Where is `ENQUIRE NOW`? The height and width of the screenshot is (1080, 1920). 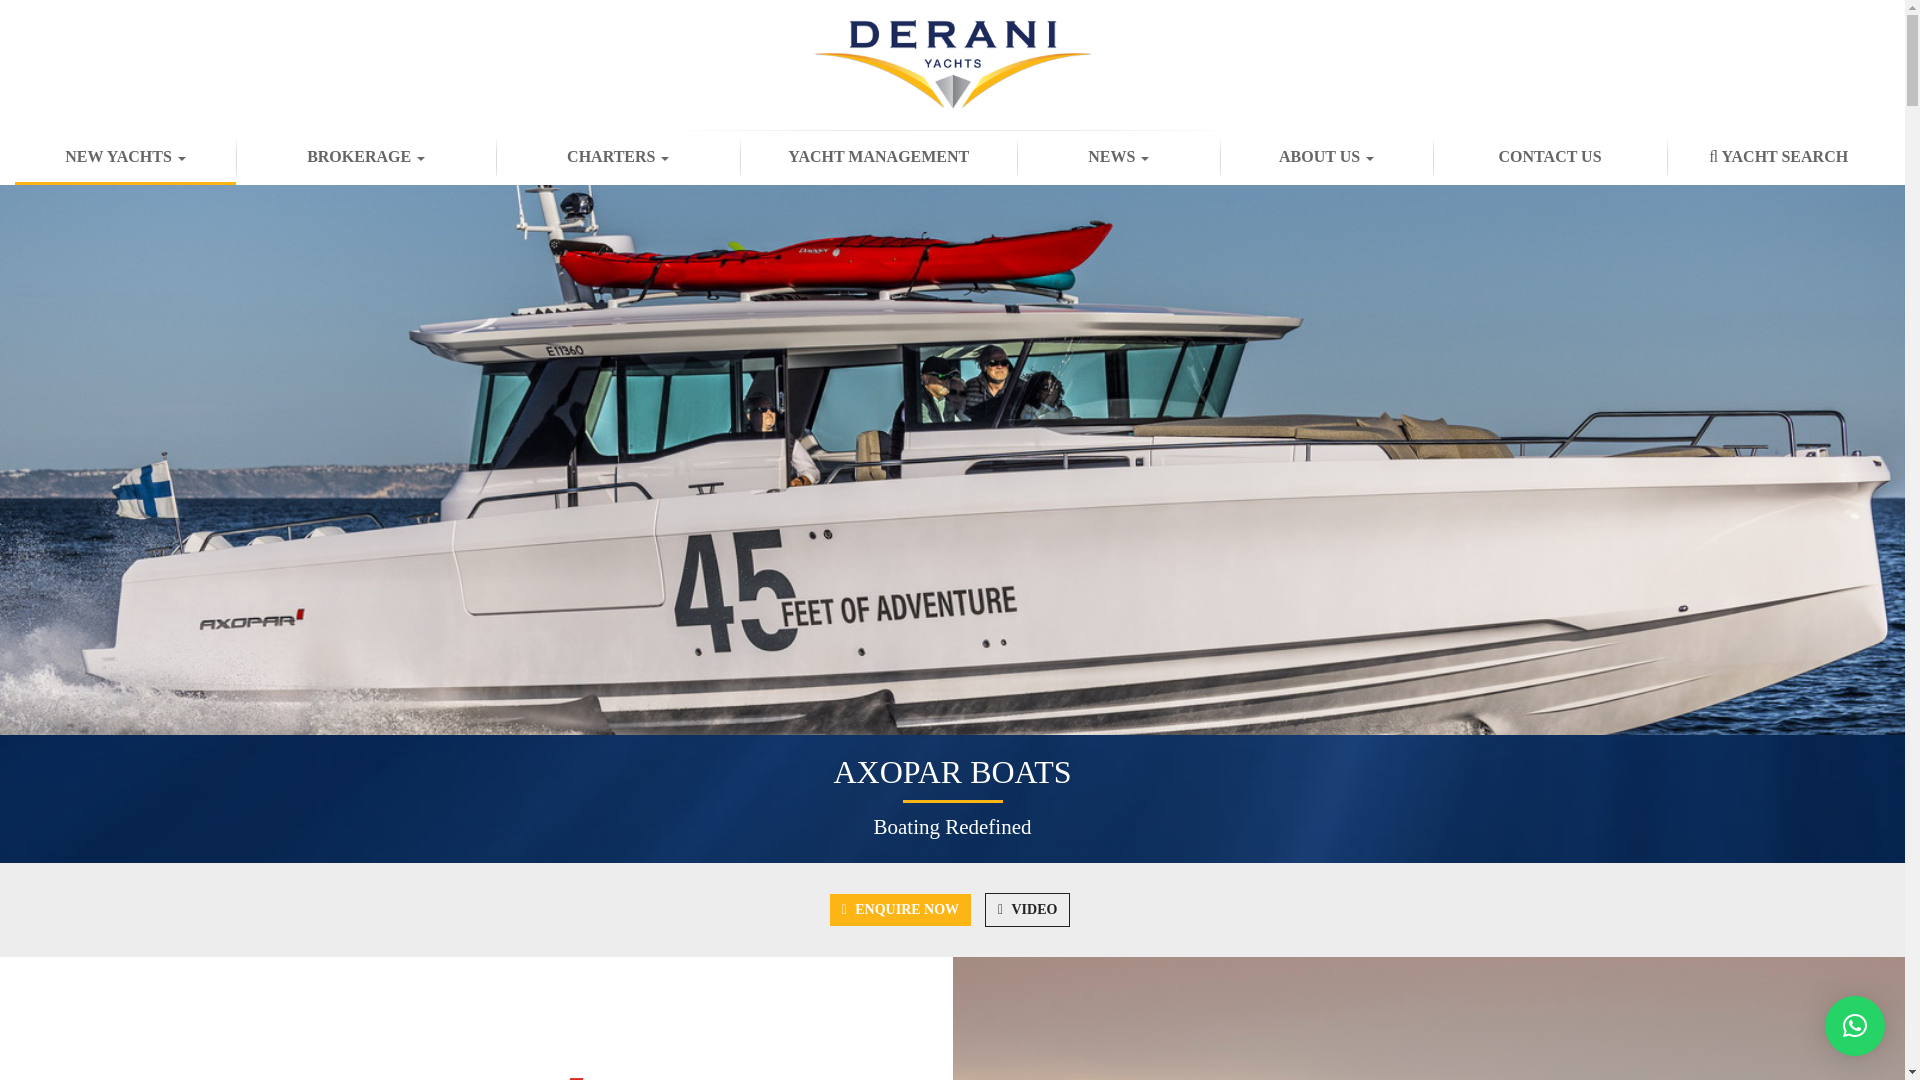
ENQUIRE NOW is located at coordinates (900, 910).